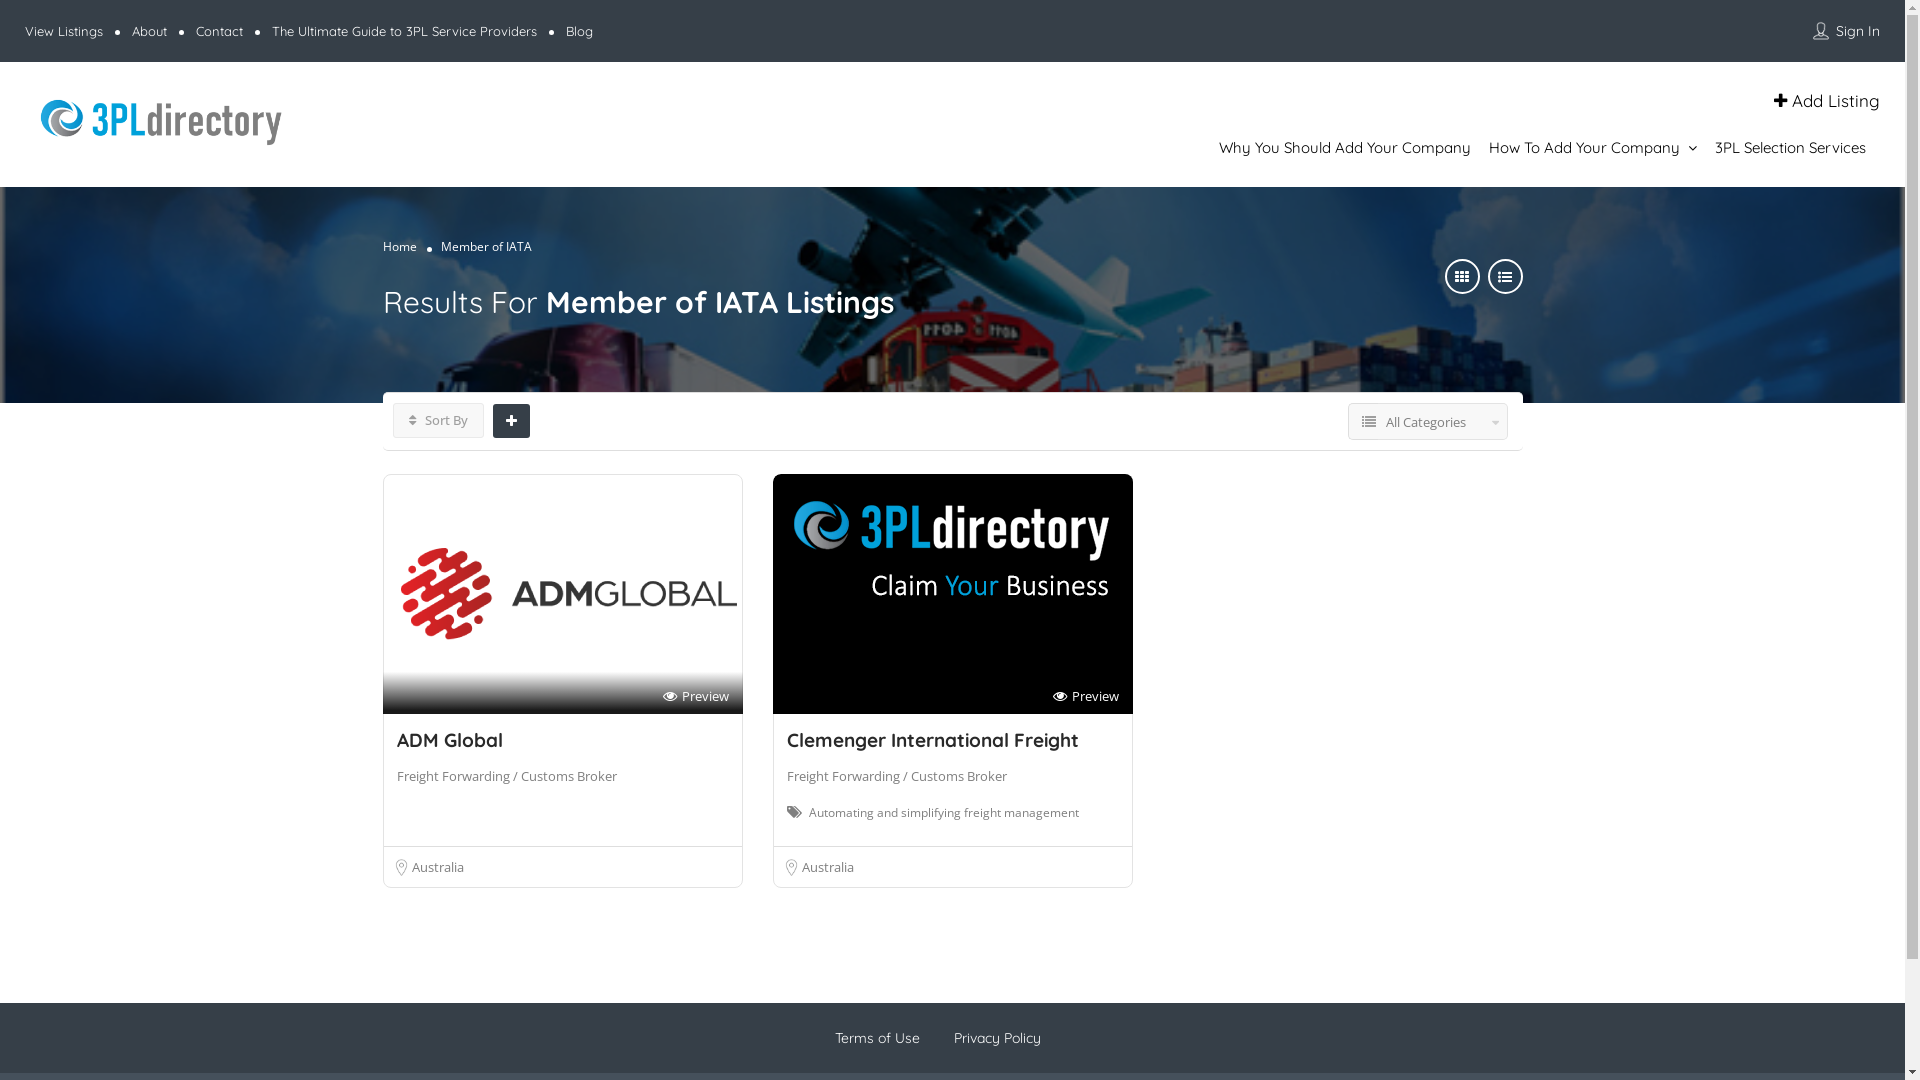  I want to click on All Categories, so click(1443, 422).